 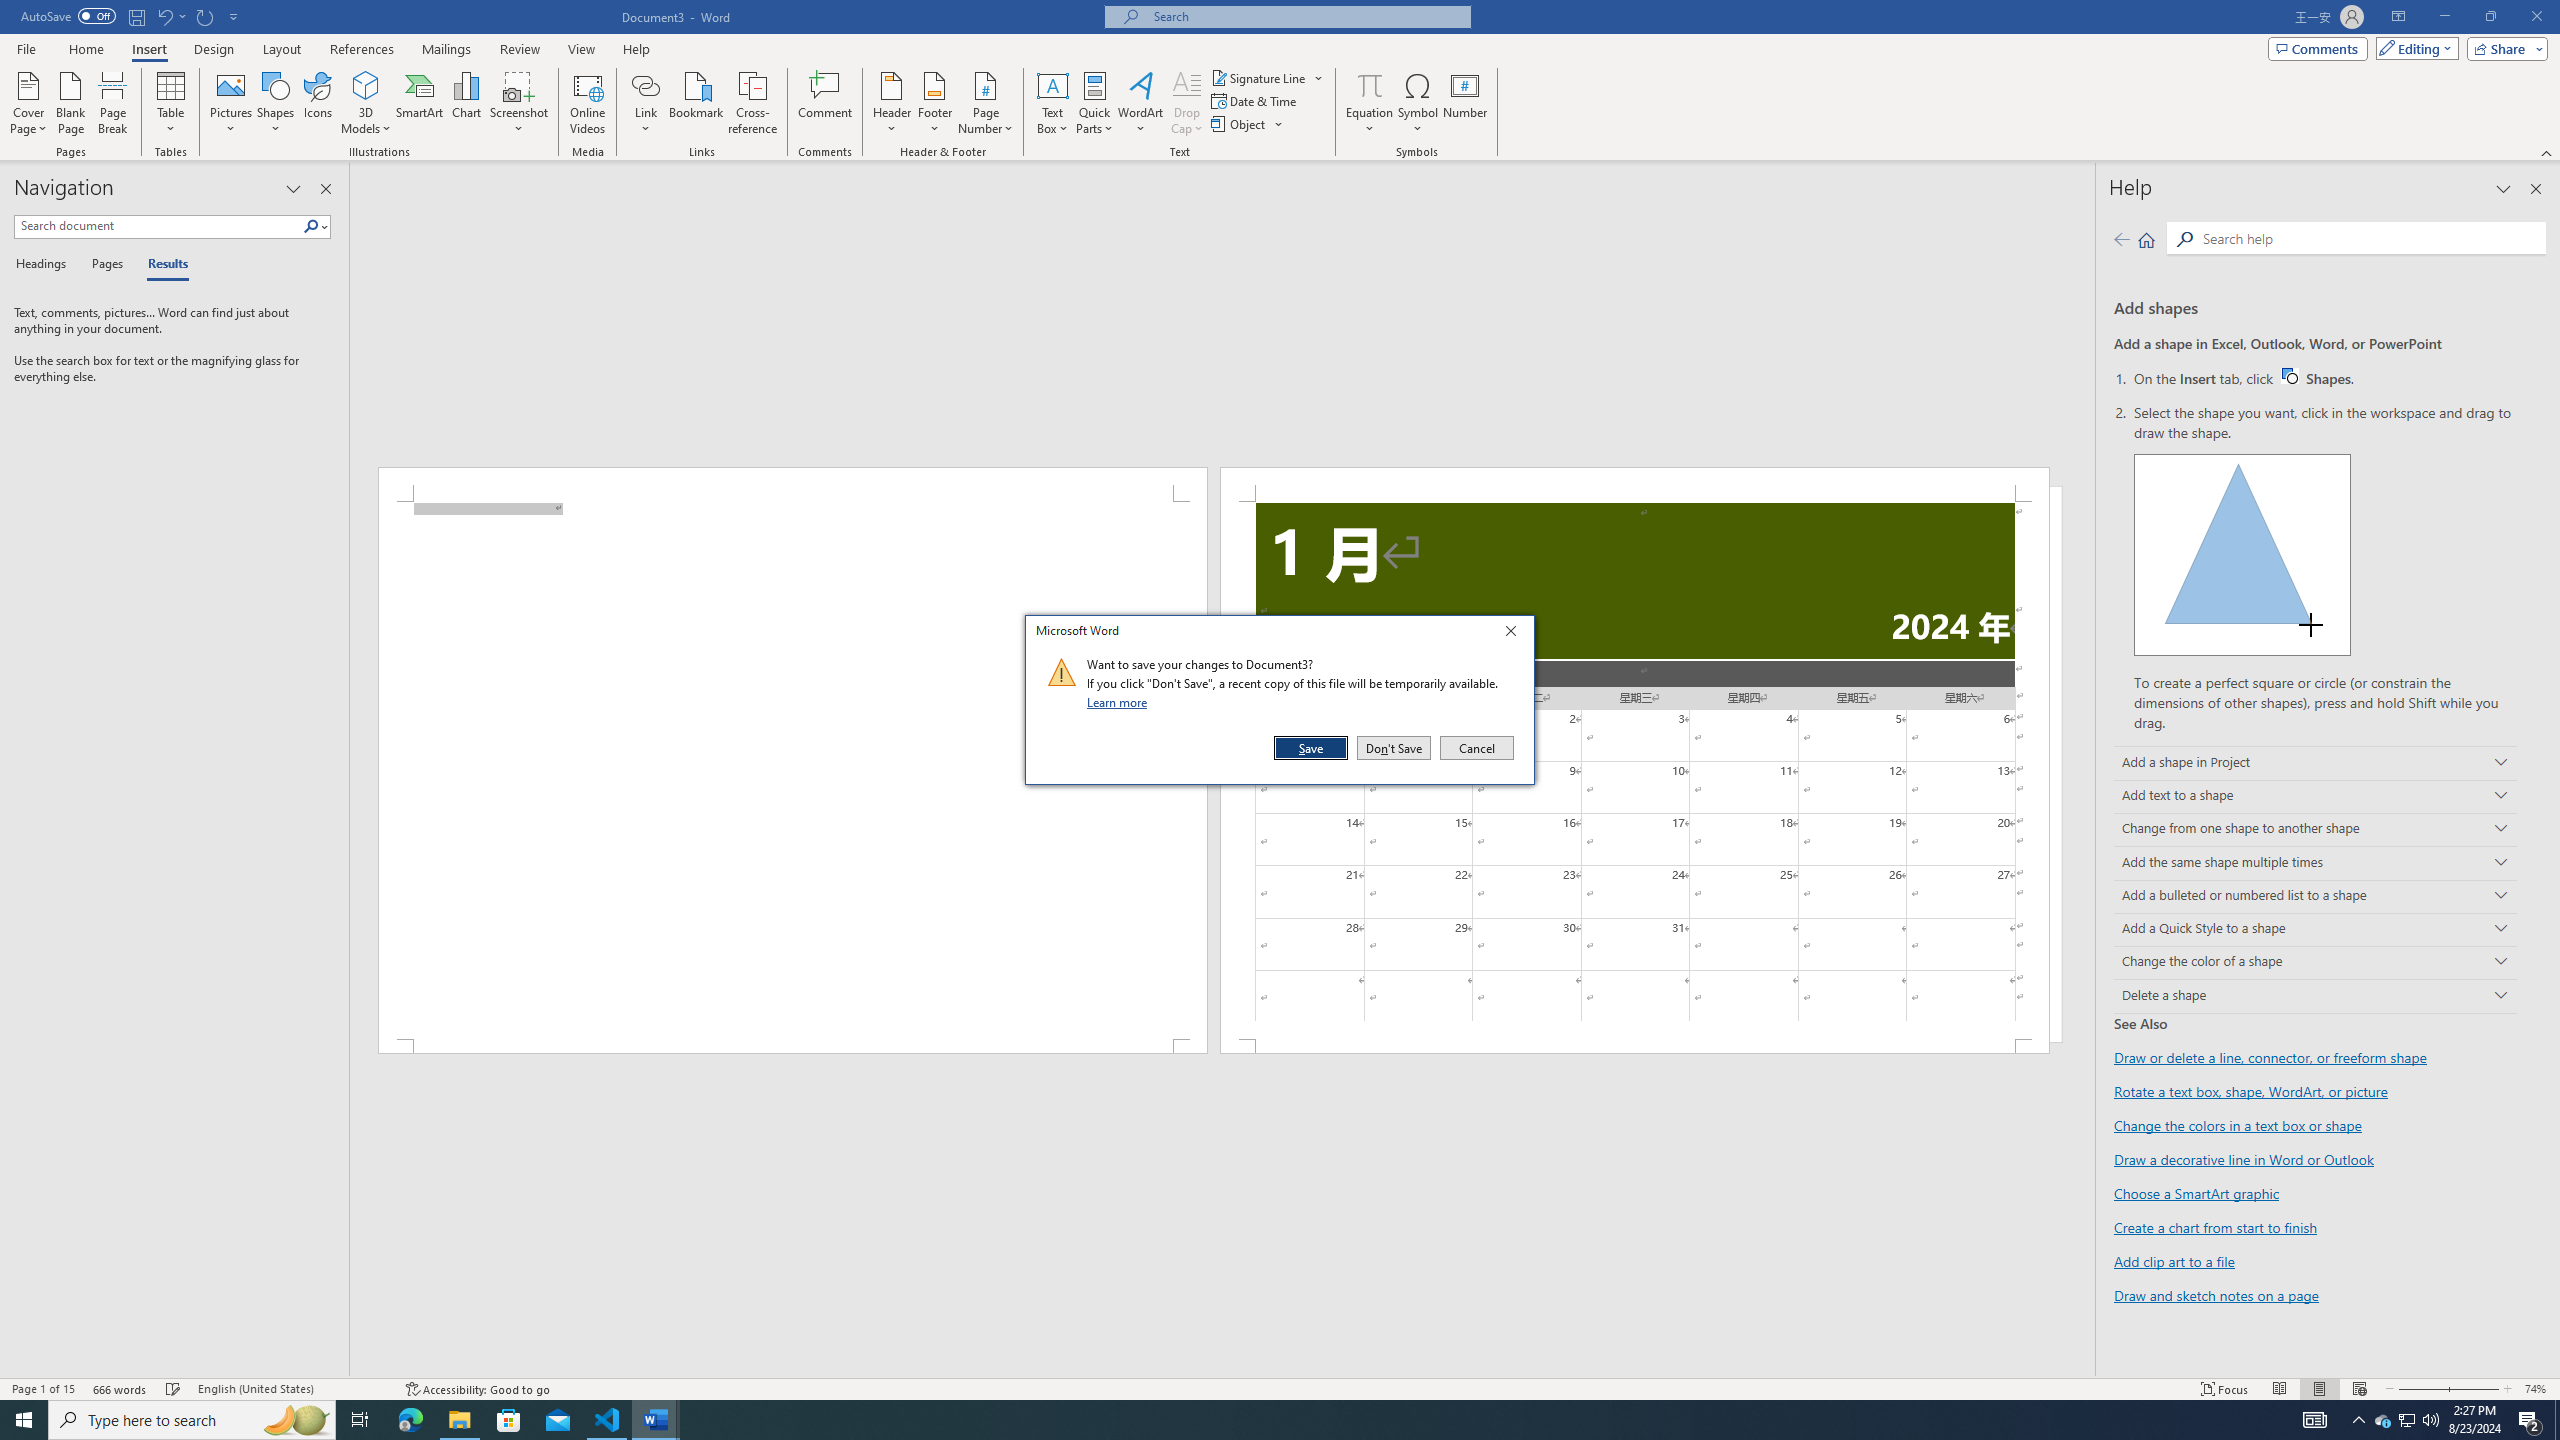 What do you see at coordinates (698, 103) in the screenshot?
I see `Bookmark...` at bounding box center [698, 103].